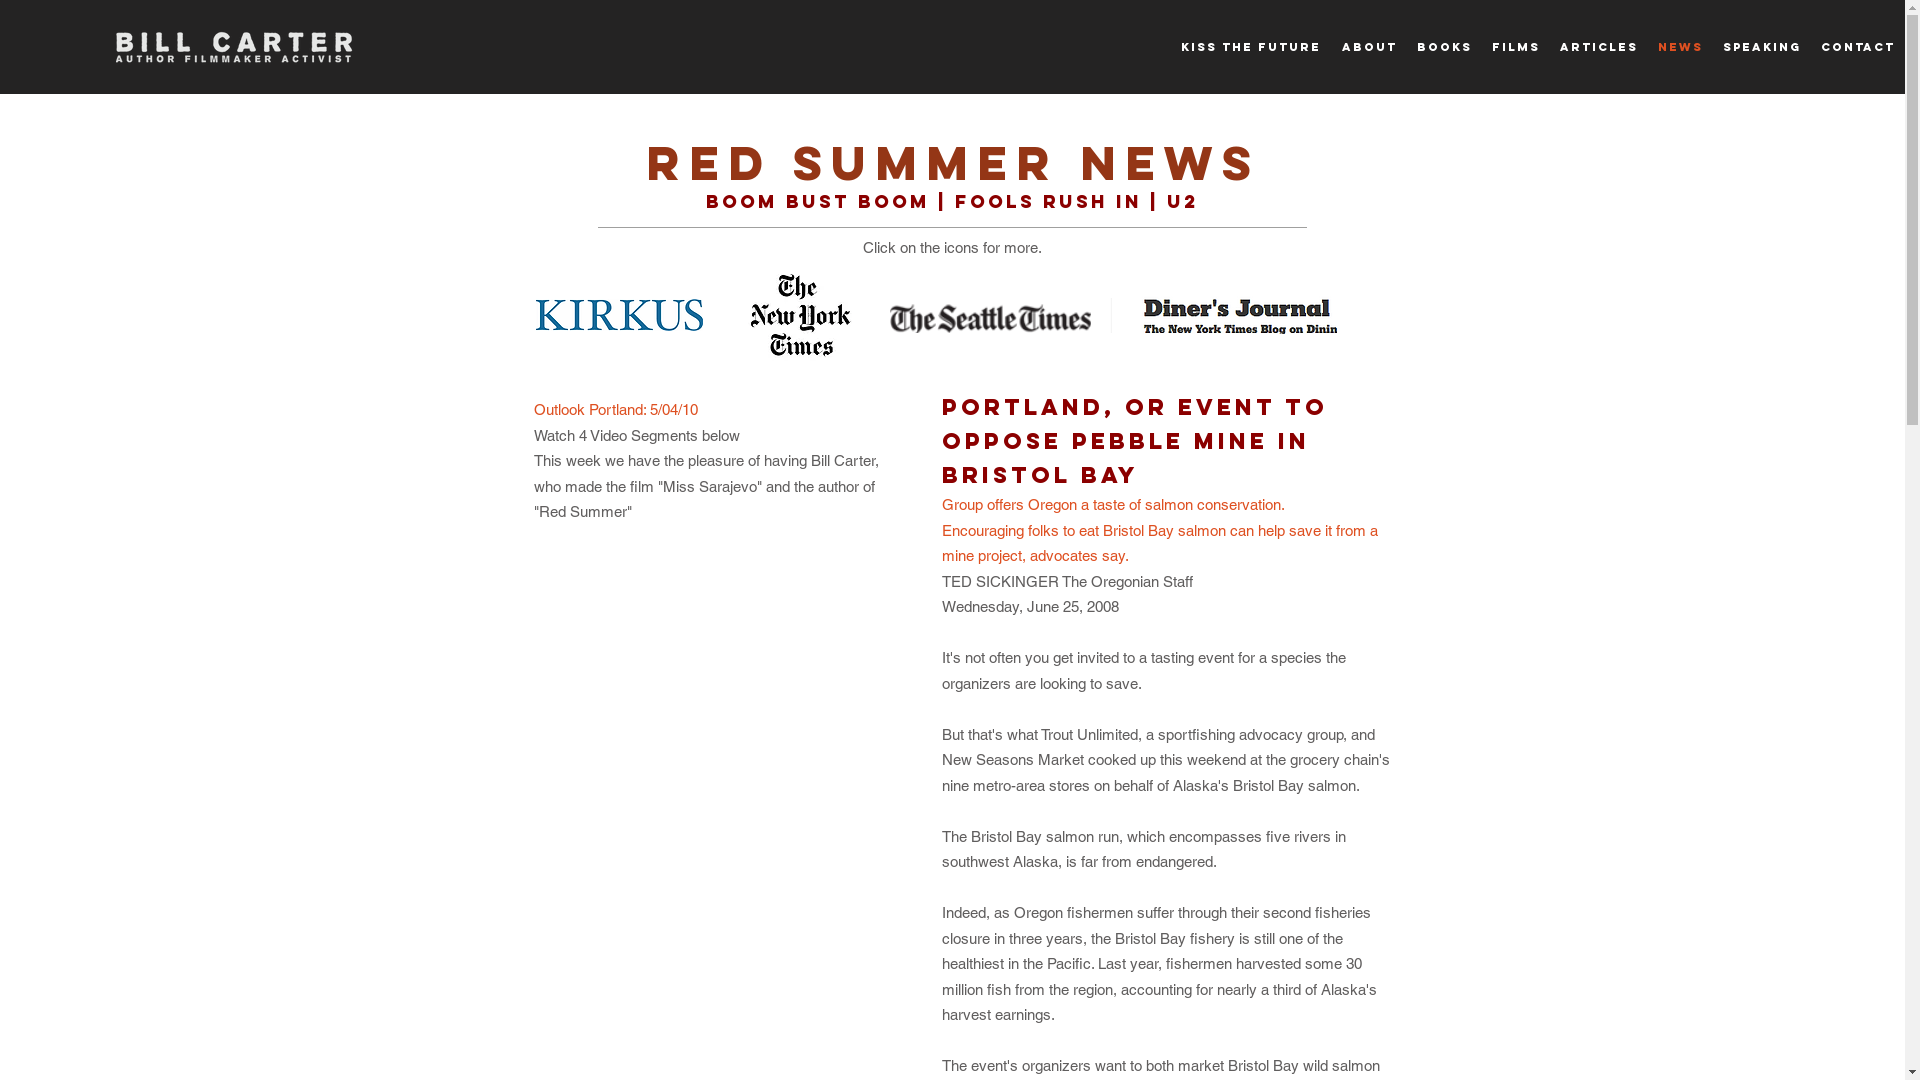 The image size is (1920, 1080). Describe the element at coordinates (1001, 316) in the screenshot. I see `seattletimeslogo_inside_pulitzer.gif` at that location.